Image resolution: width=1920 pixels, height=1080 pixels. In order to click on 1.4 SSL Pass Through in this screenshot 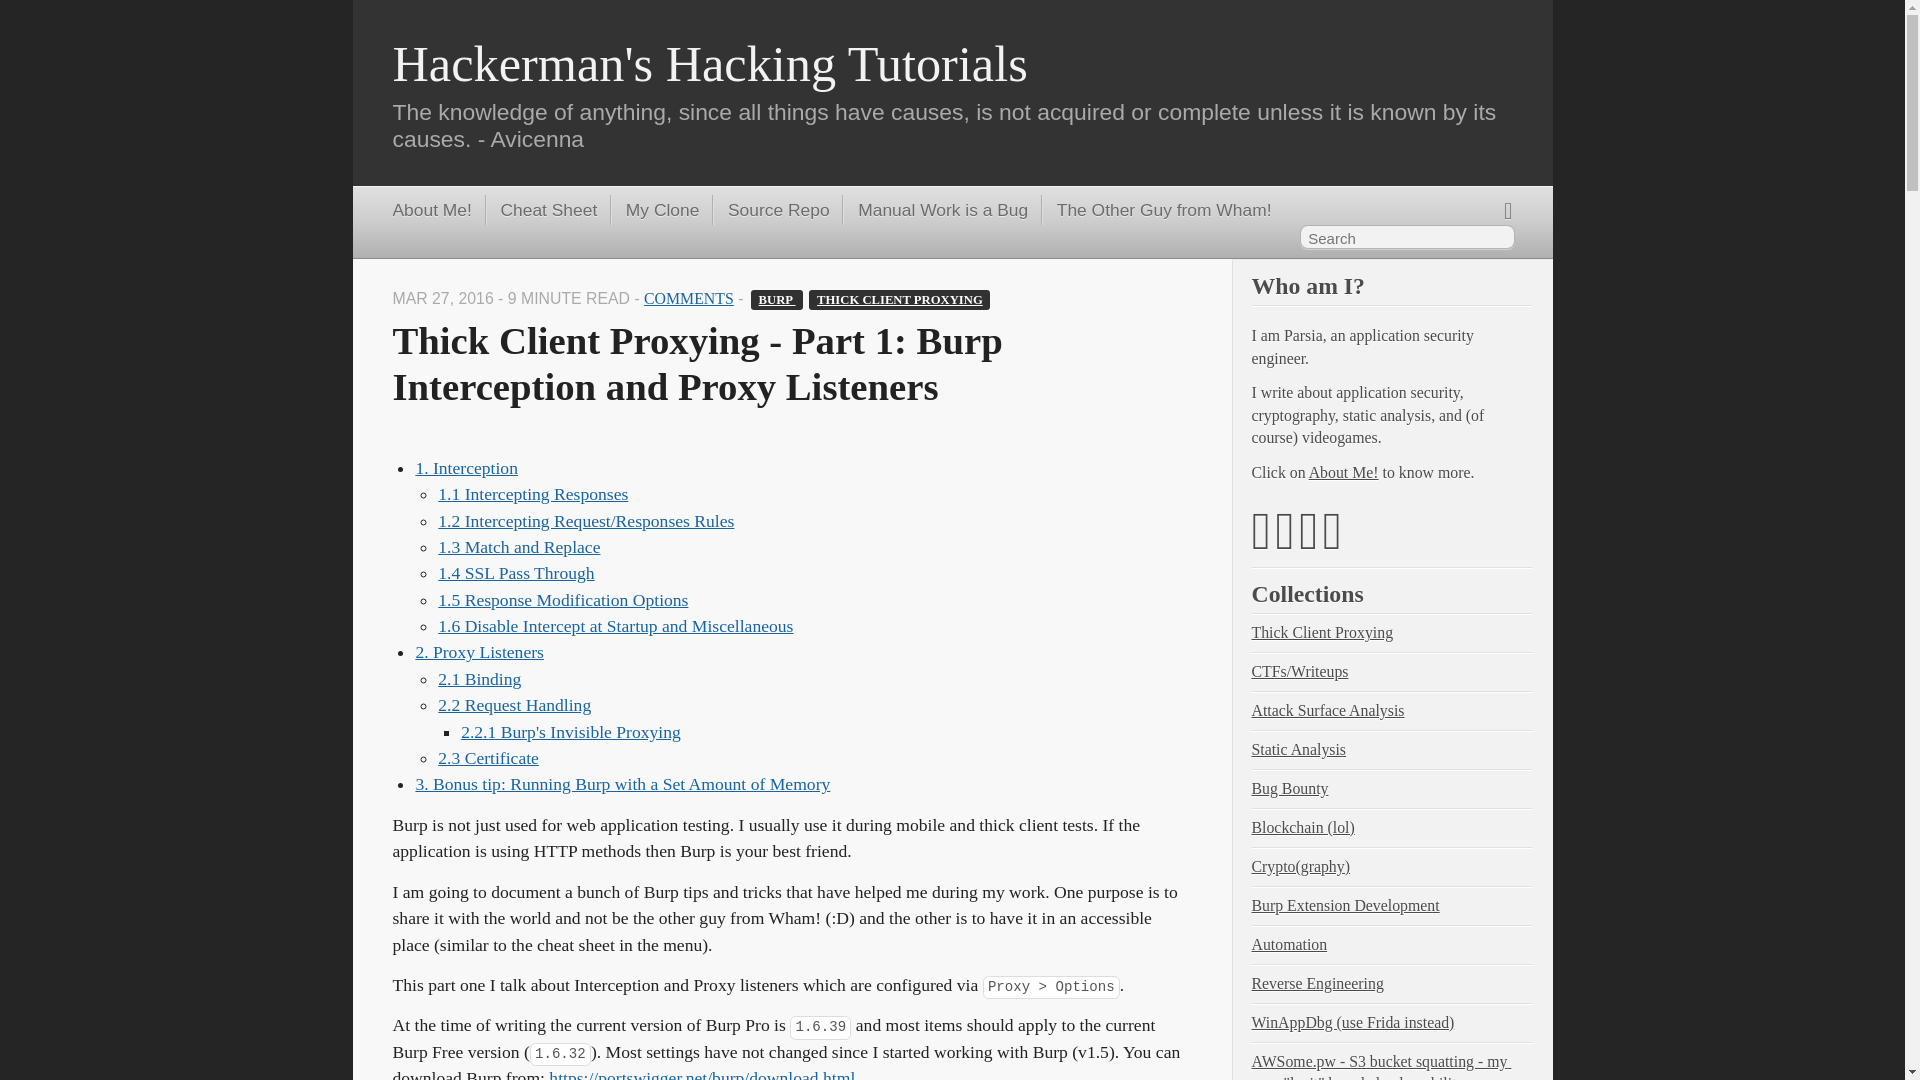, I will do `click(515, 572)`.